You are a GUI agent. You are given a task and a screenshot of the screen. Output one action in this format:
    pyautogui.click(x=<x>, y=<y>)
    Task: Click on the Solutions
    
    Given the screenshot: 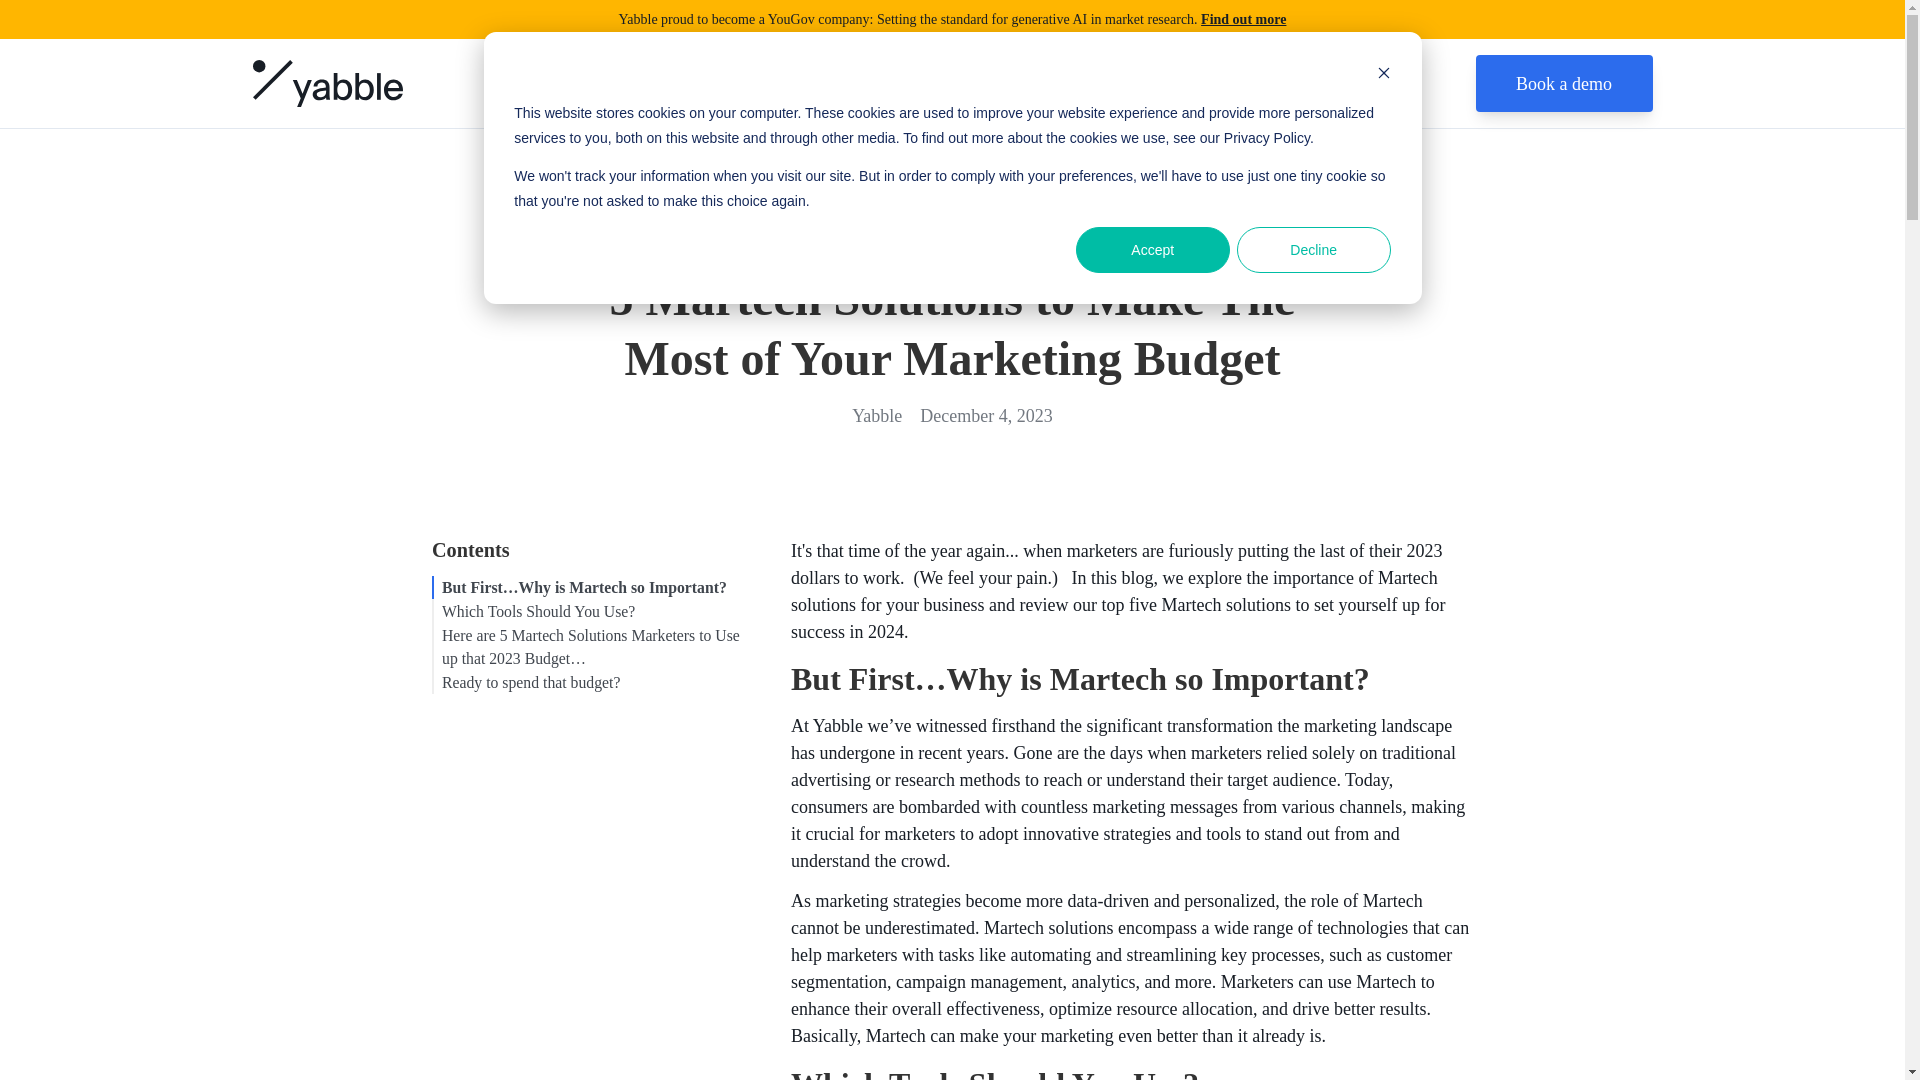 What is the action you would take?
    pyautogui.click(x=874, y=83)
    